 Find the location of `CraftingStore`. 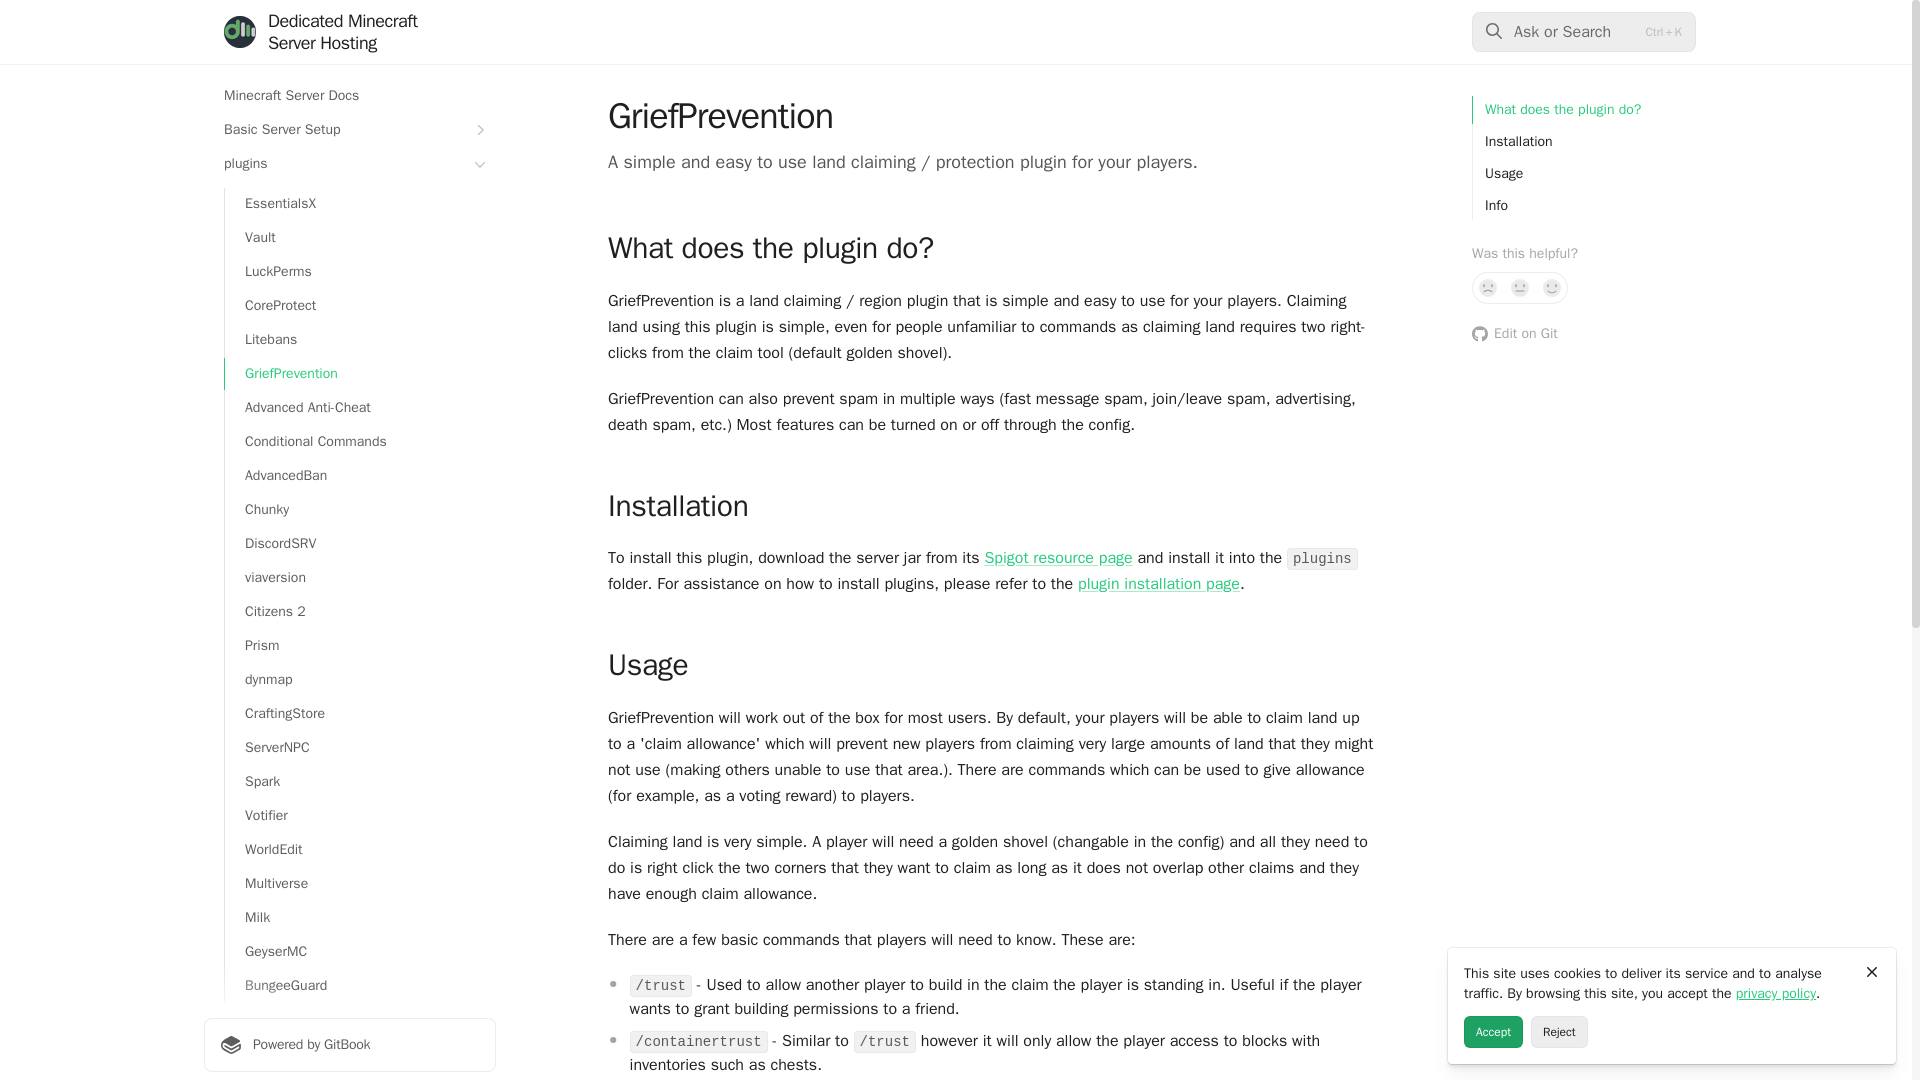

CraftingStore is located at coordinates (360, 714).